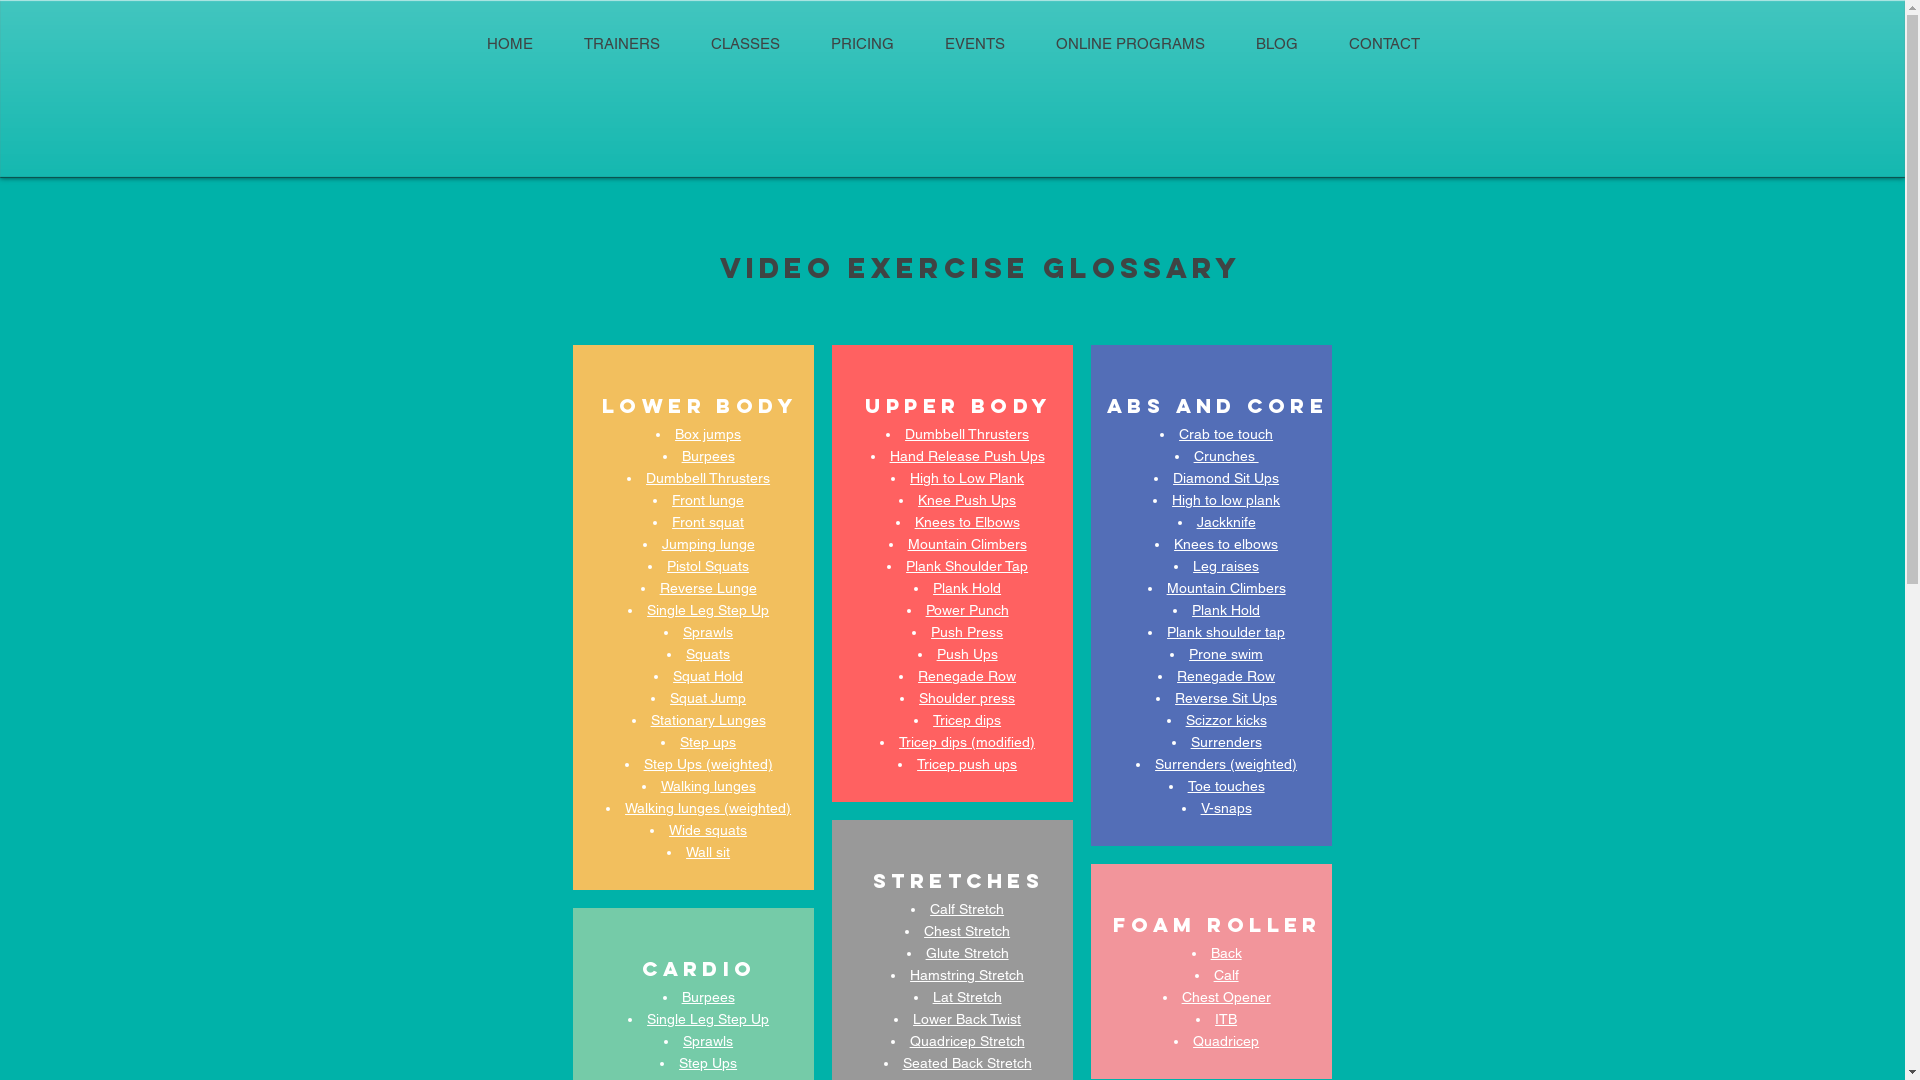 This screenshot has width=1920, height=1080. What do you see at coordinates (1226, 631) in the screenshot?
I see `Plank shoulder tap` at bounding box center [1226, 631].